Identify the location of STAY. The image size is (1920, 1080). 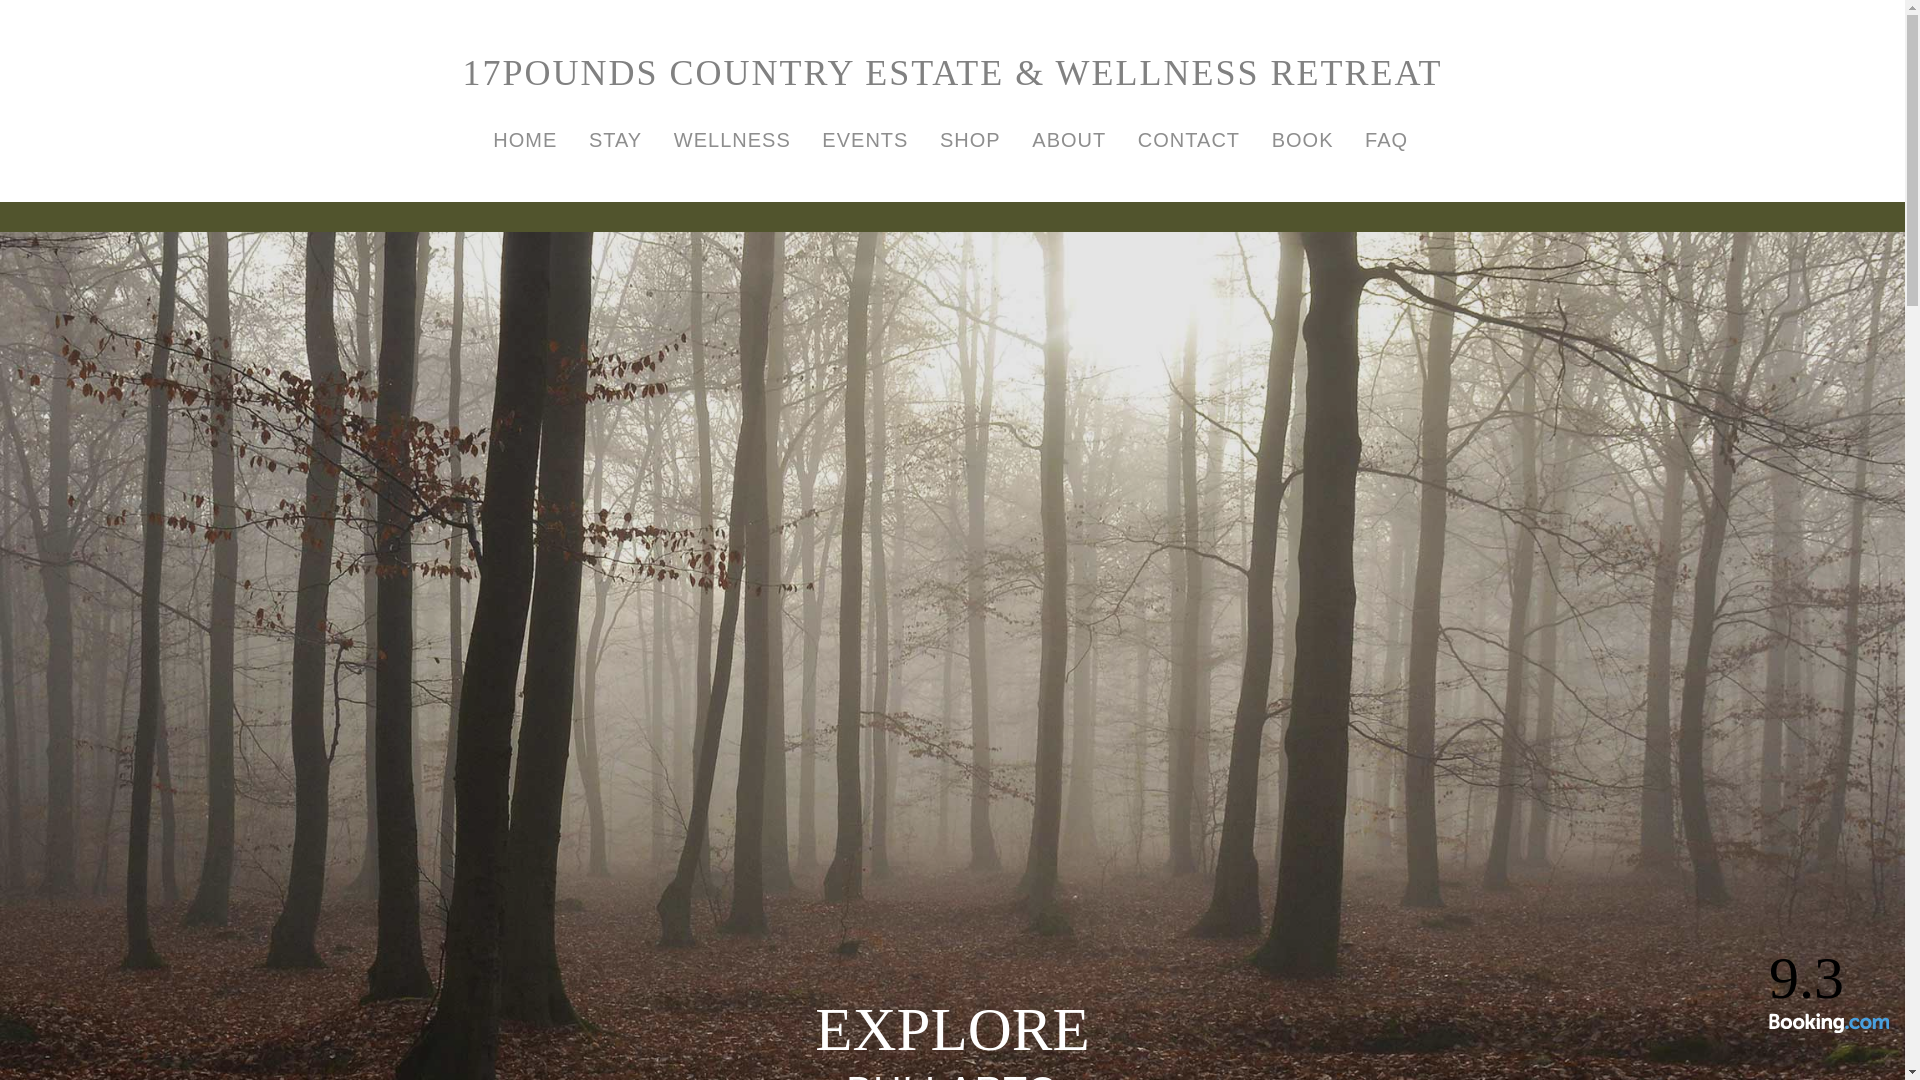
(615, 140).